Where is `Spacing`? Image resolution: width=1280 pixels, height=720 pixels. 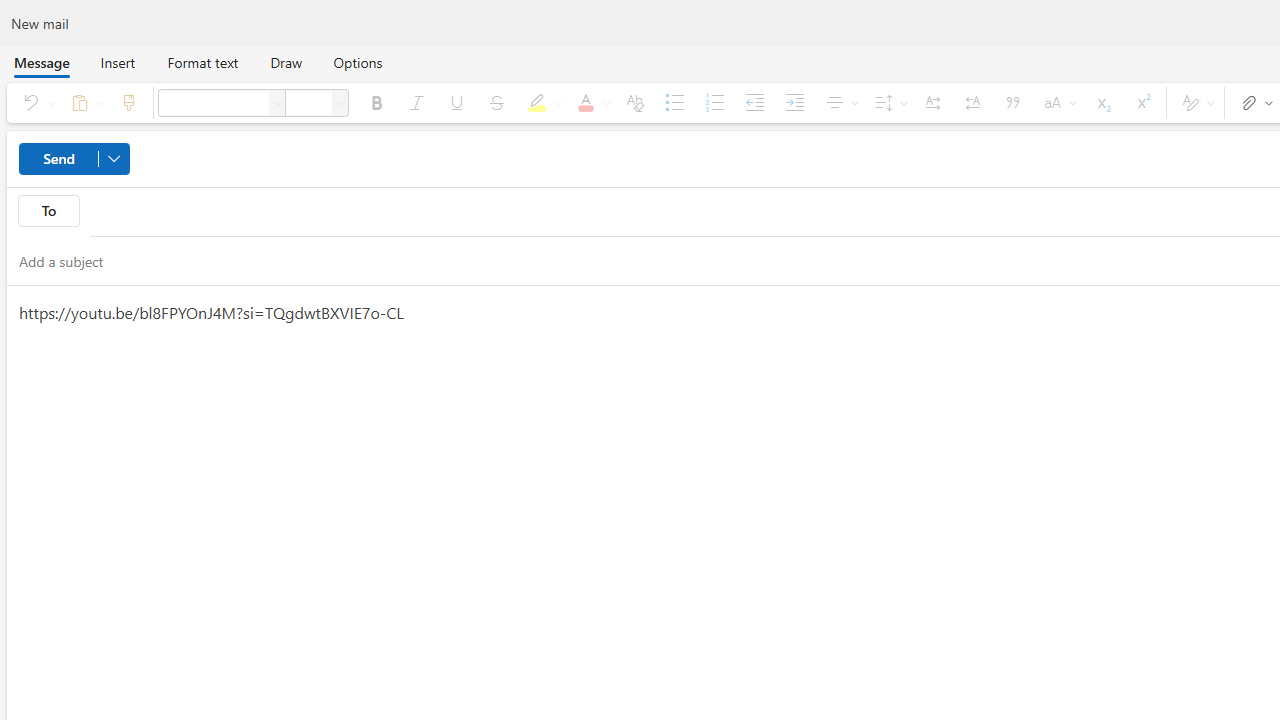
Spacing is located at coordinates (888, 102).